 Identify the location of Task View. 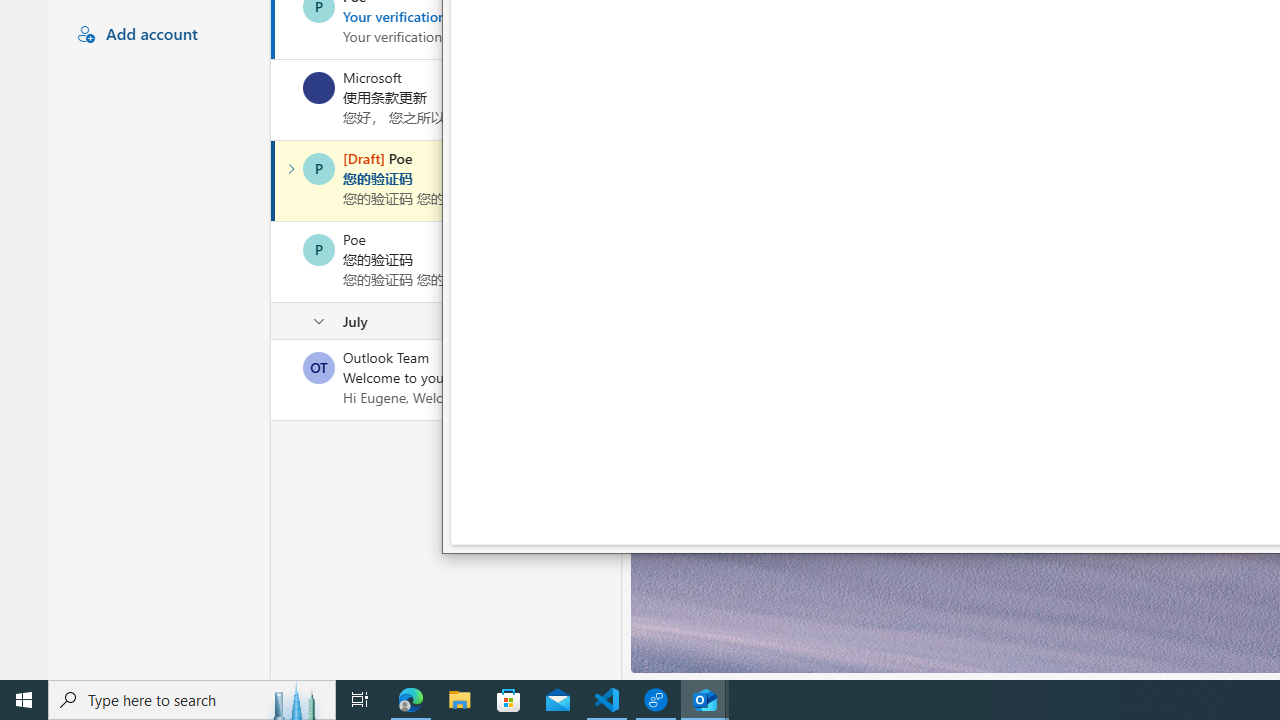
(360, 700).